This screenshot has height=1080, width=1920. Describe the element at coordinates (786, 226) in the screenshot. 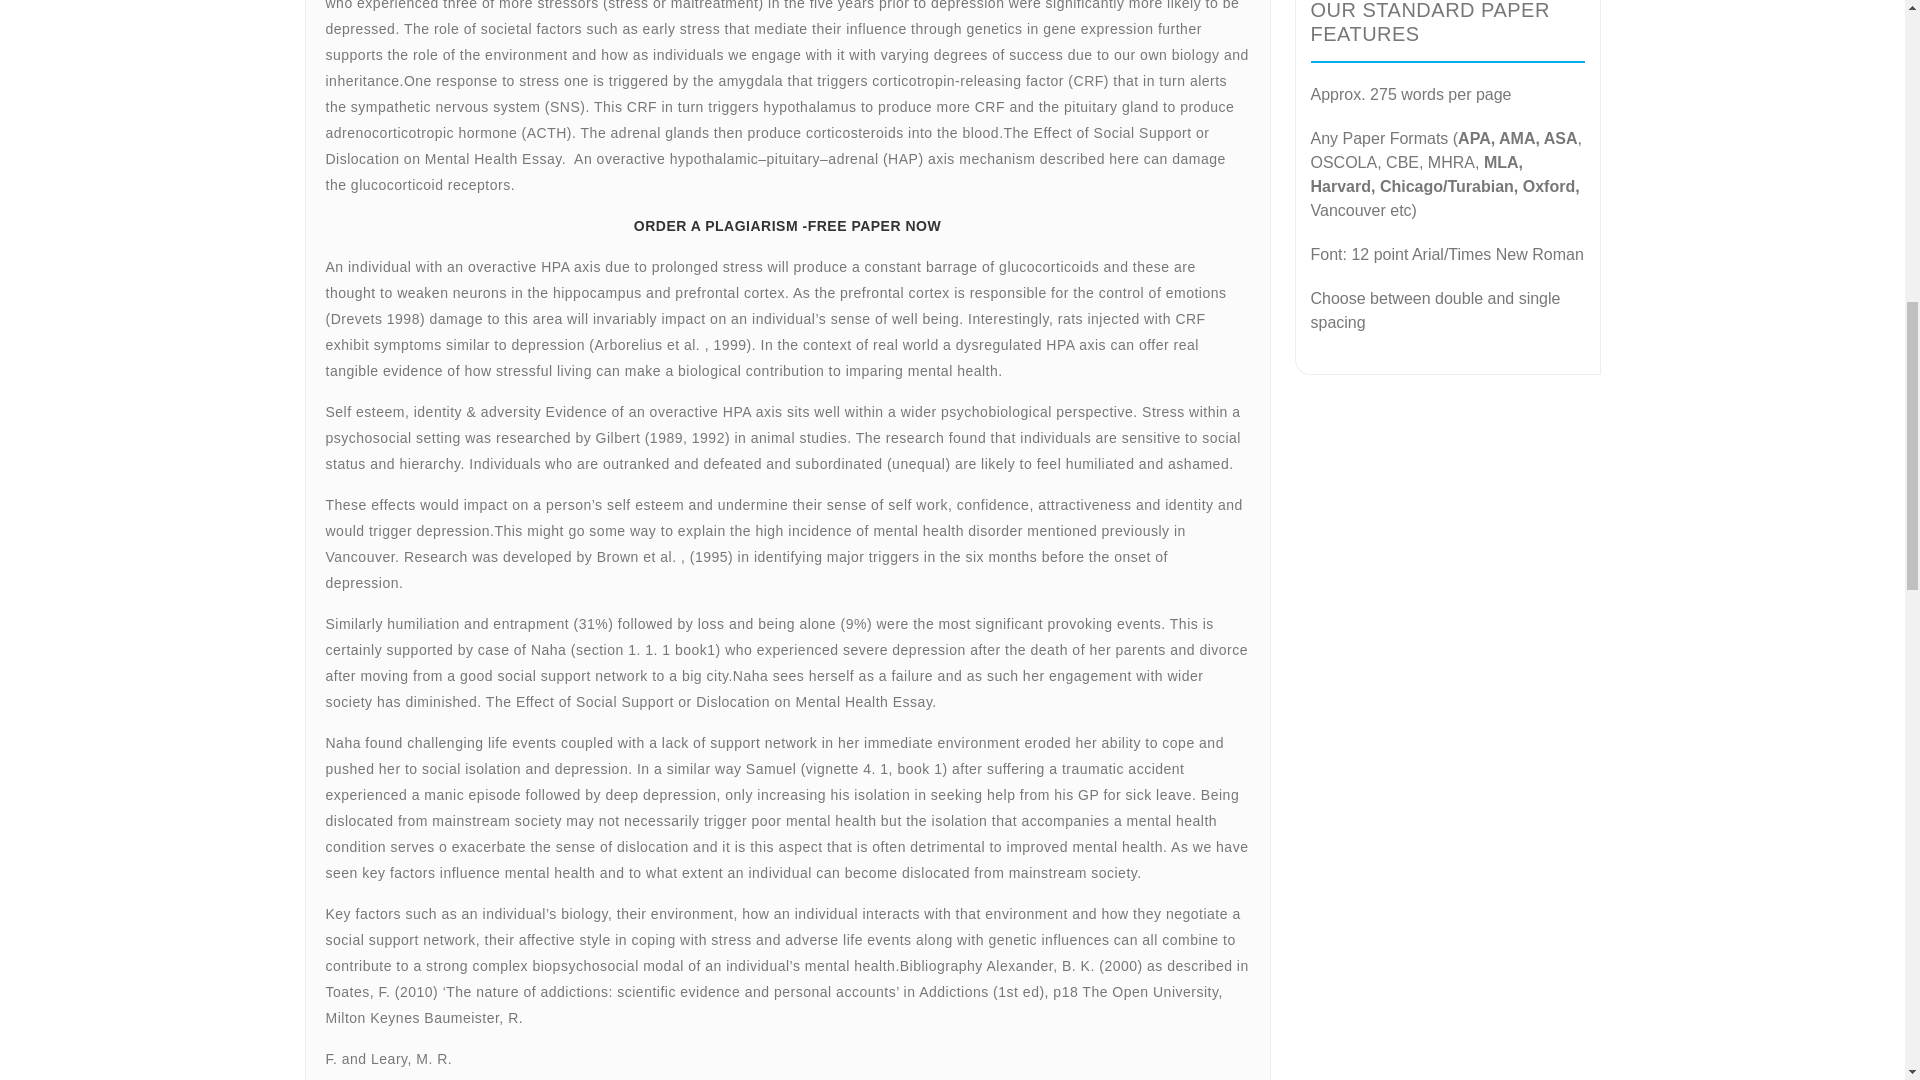

I see `ORDER A PLAGIARISM -FREE PAPER NOW` at that location.